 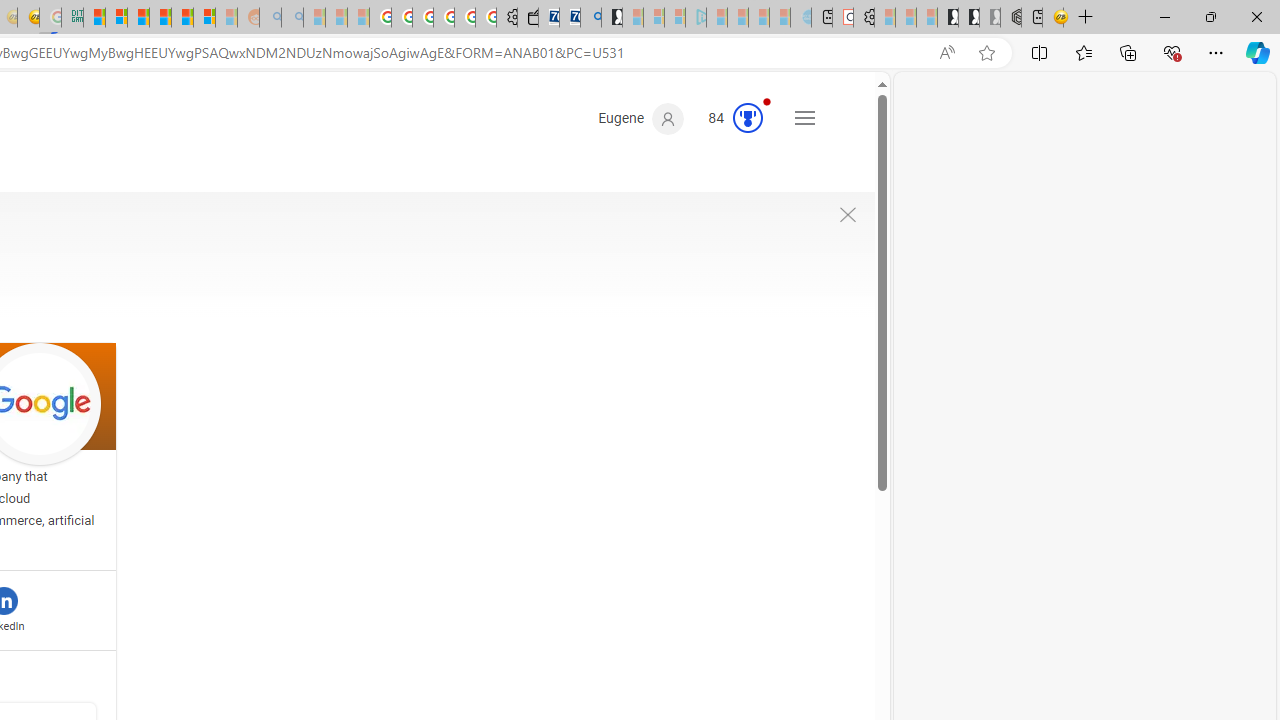 I want to click on Bing Real Estate - Home sales and rental listings, so click(x=591, y=18).